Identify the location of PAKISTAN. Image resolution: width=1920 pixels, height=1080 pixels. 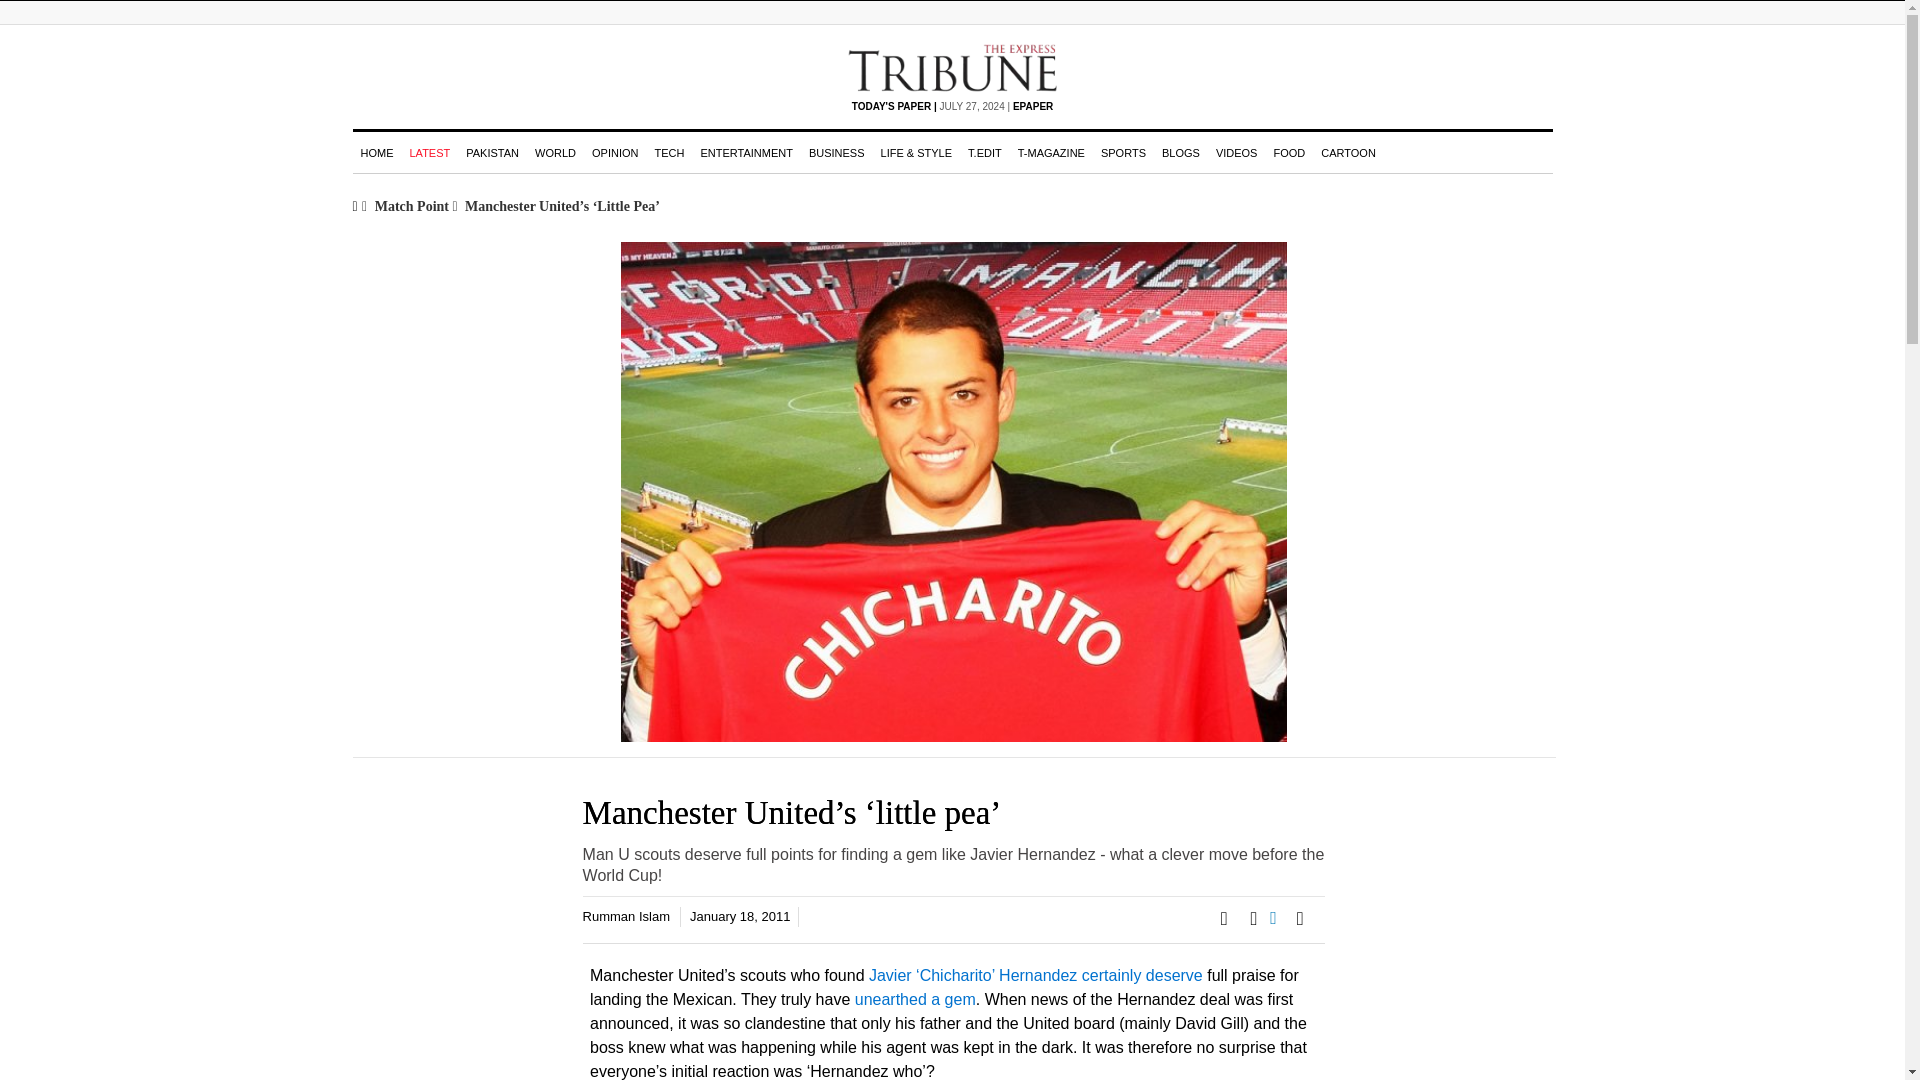
(492, 151).